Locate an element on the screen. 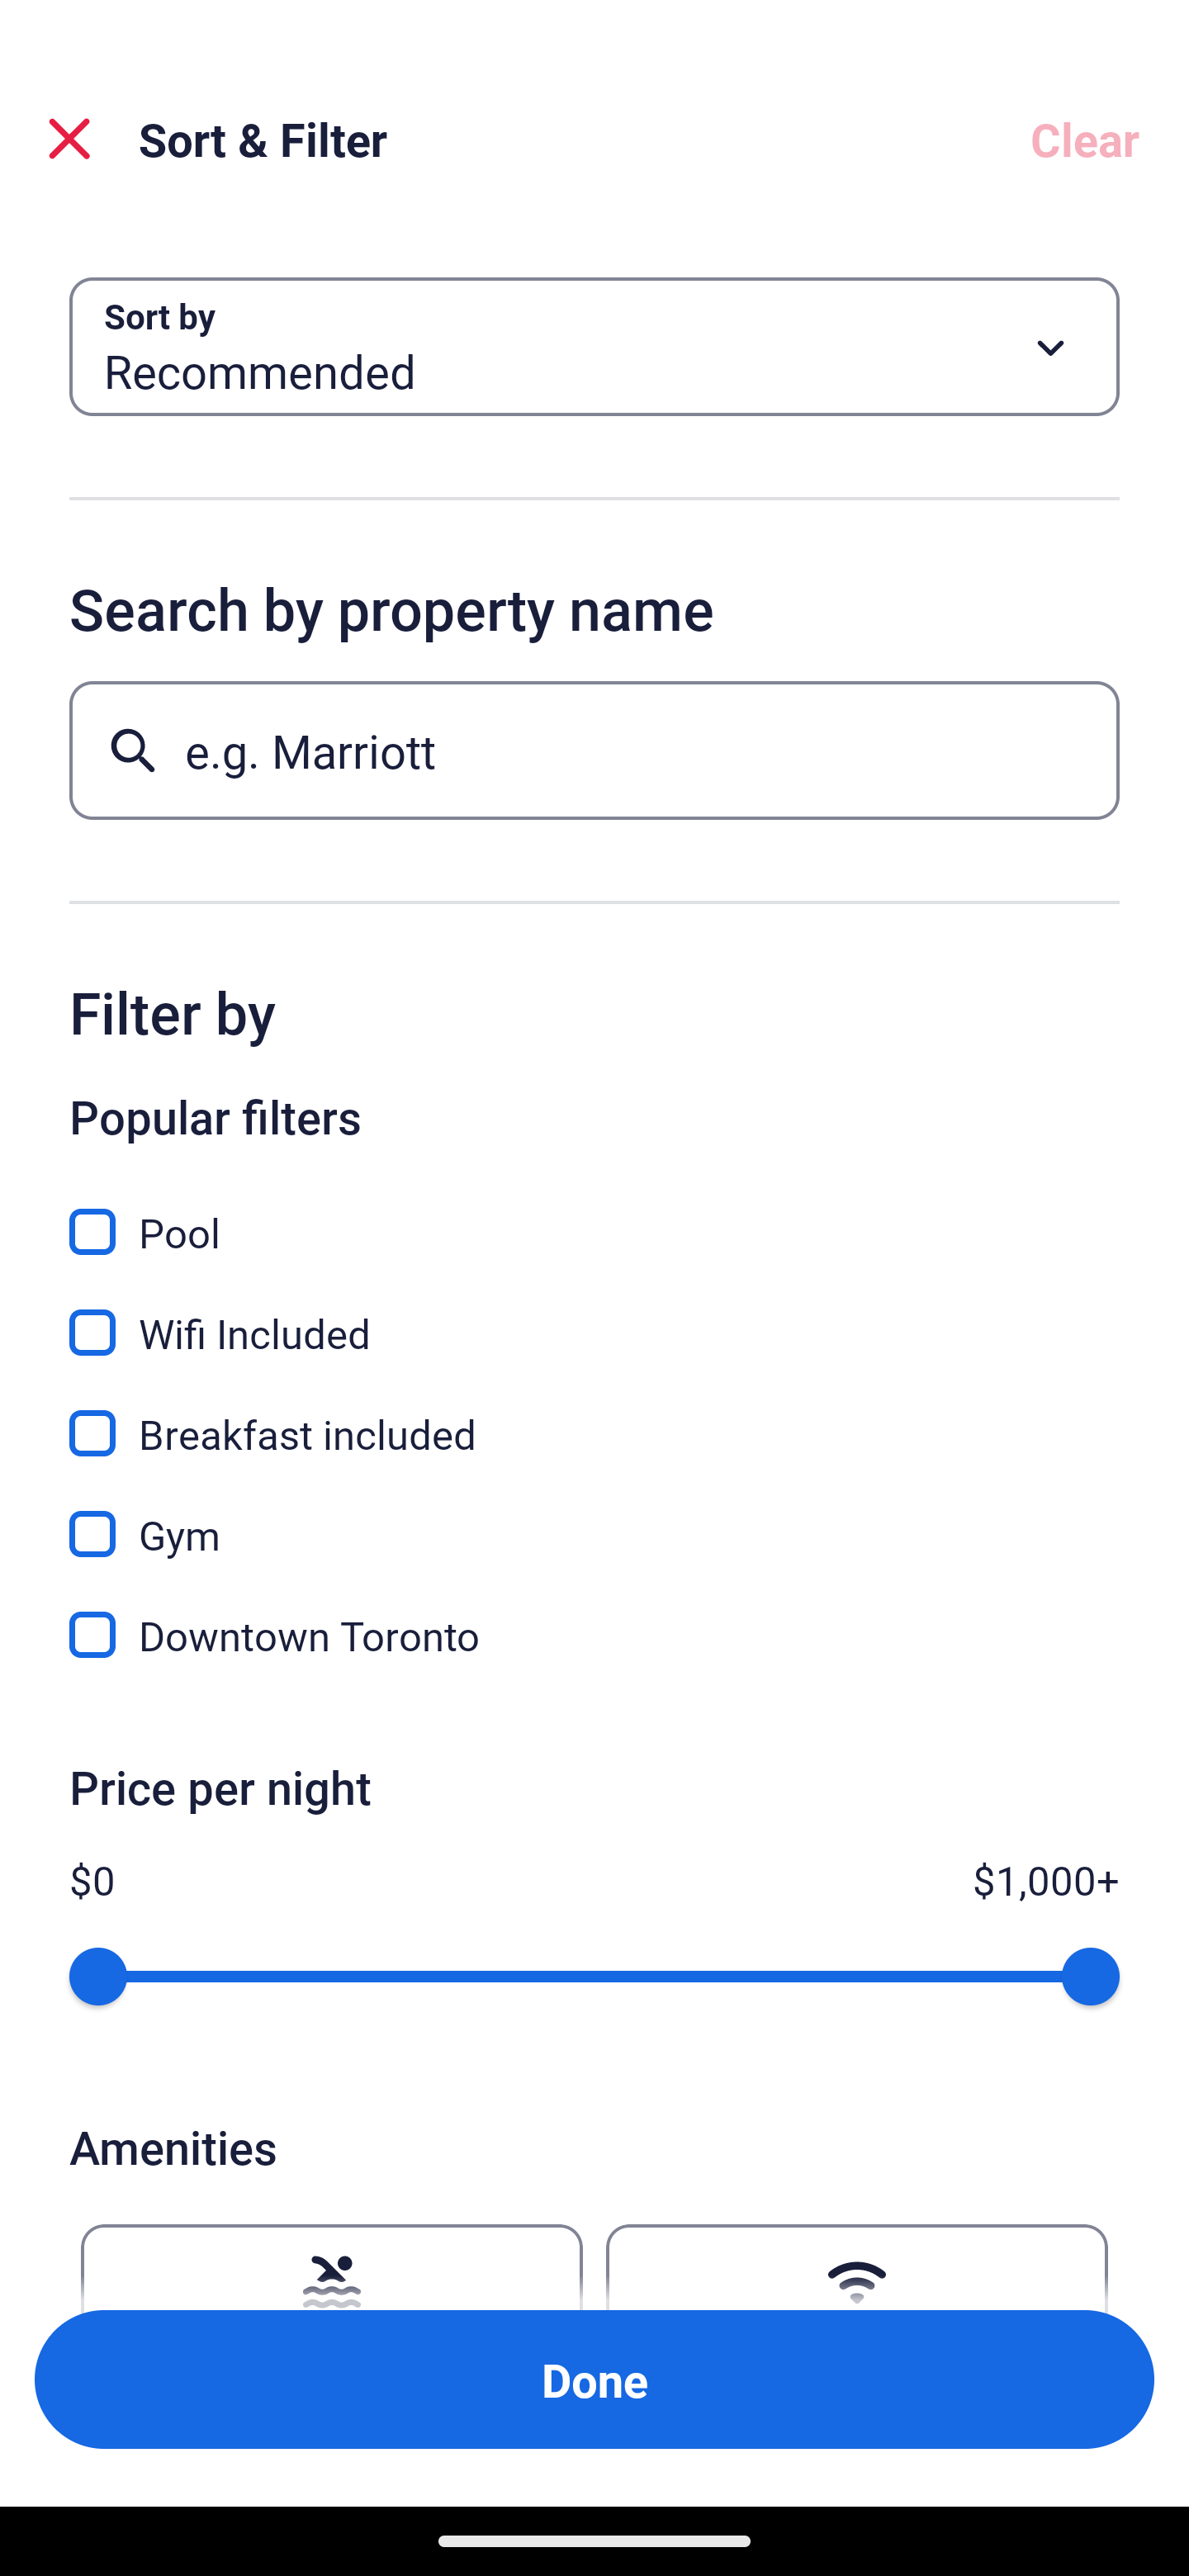  Pool, Pool is located at coordinates (594, 1214).